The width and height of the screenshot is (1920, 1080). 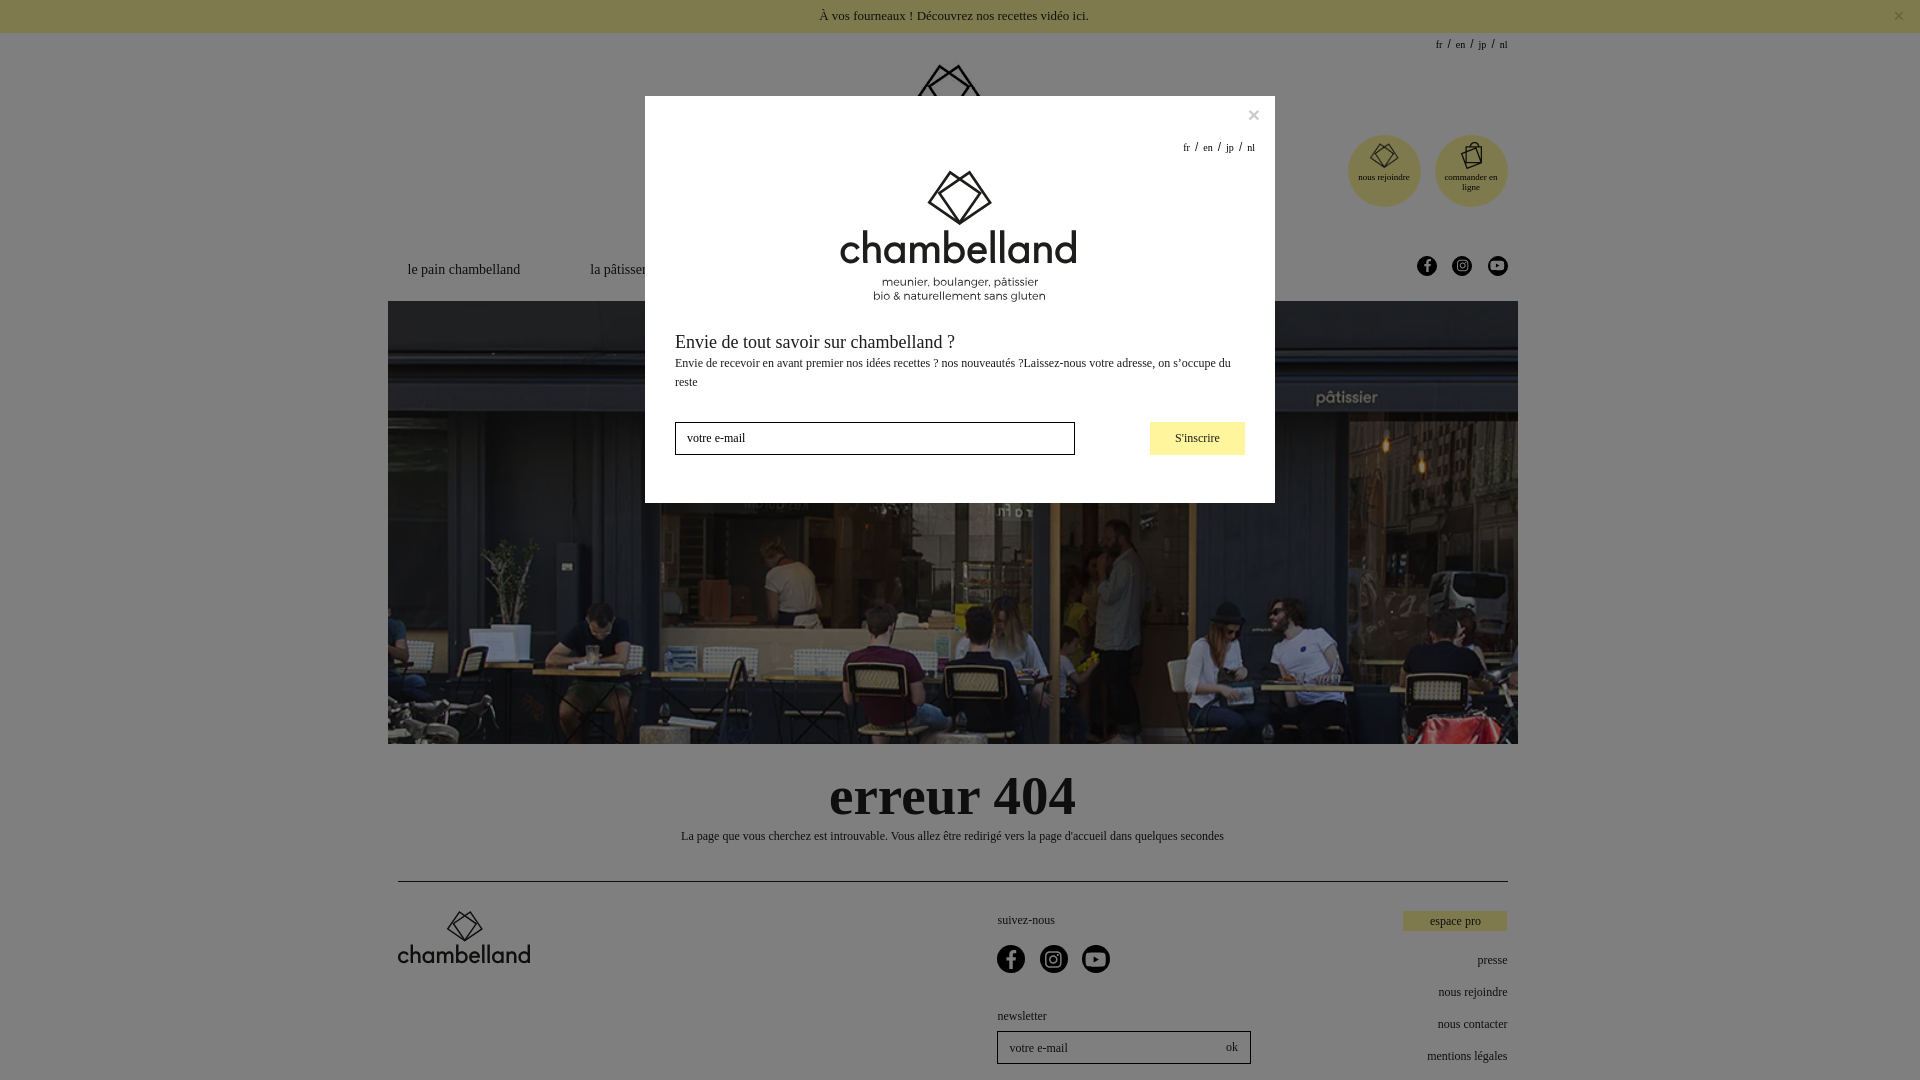 I want to click on nous rejoindre, so click(x=1414, y=992).